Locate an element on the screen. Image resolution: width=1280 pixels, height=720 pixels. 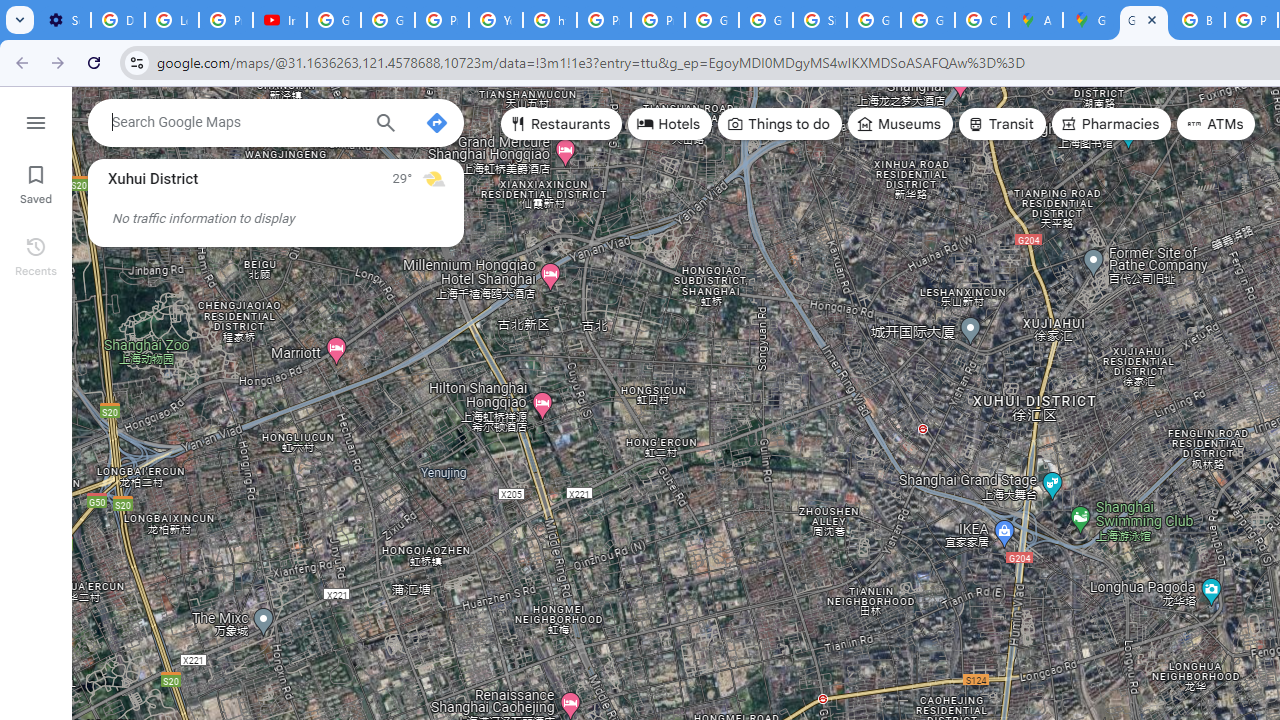
Recents is located at coordinates (36, 254).